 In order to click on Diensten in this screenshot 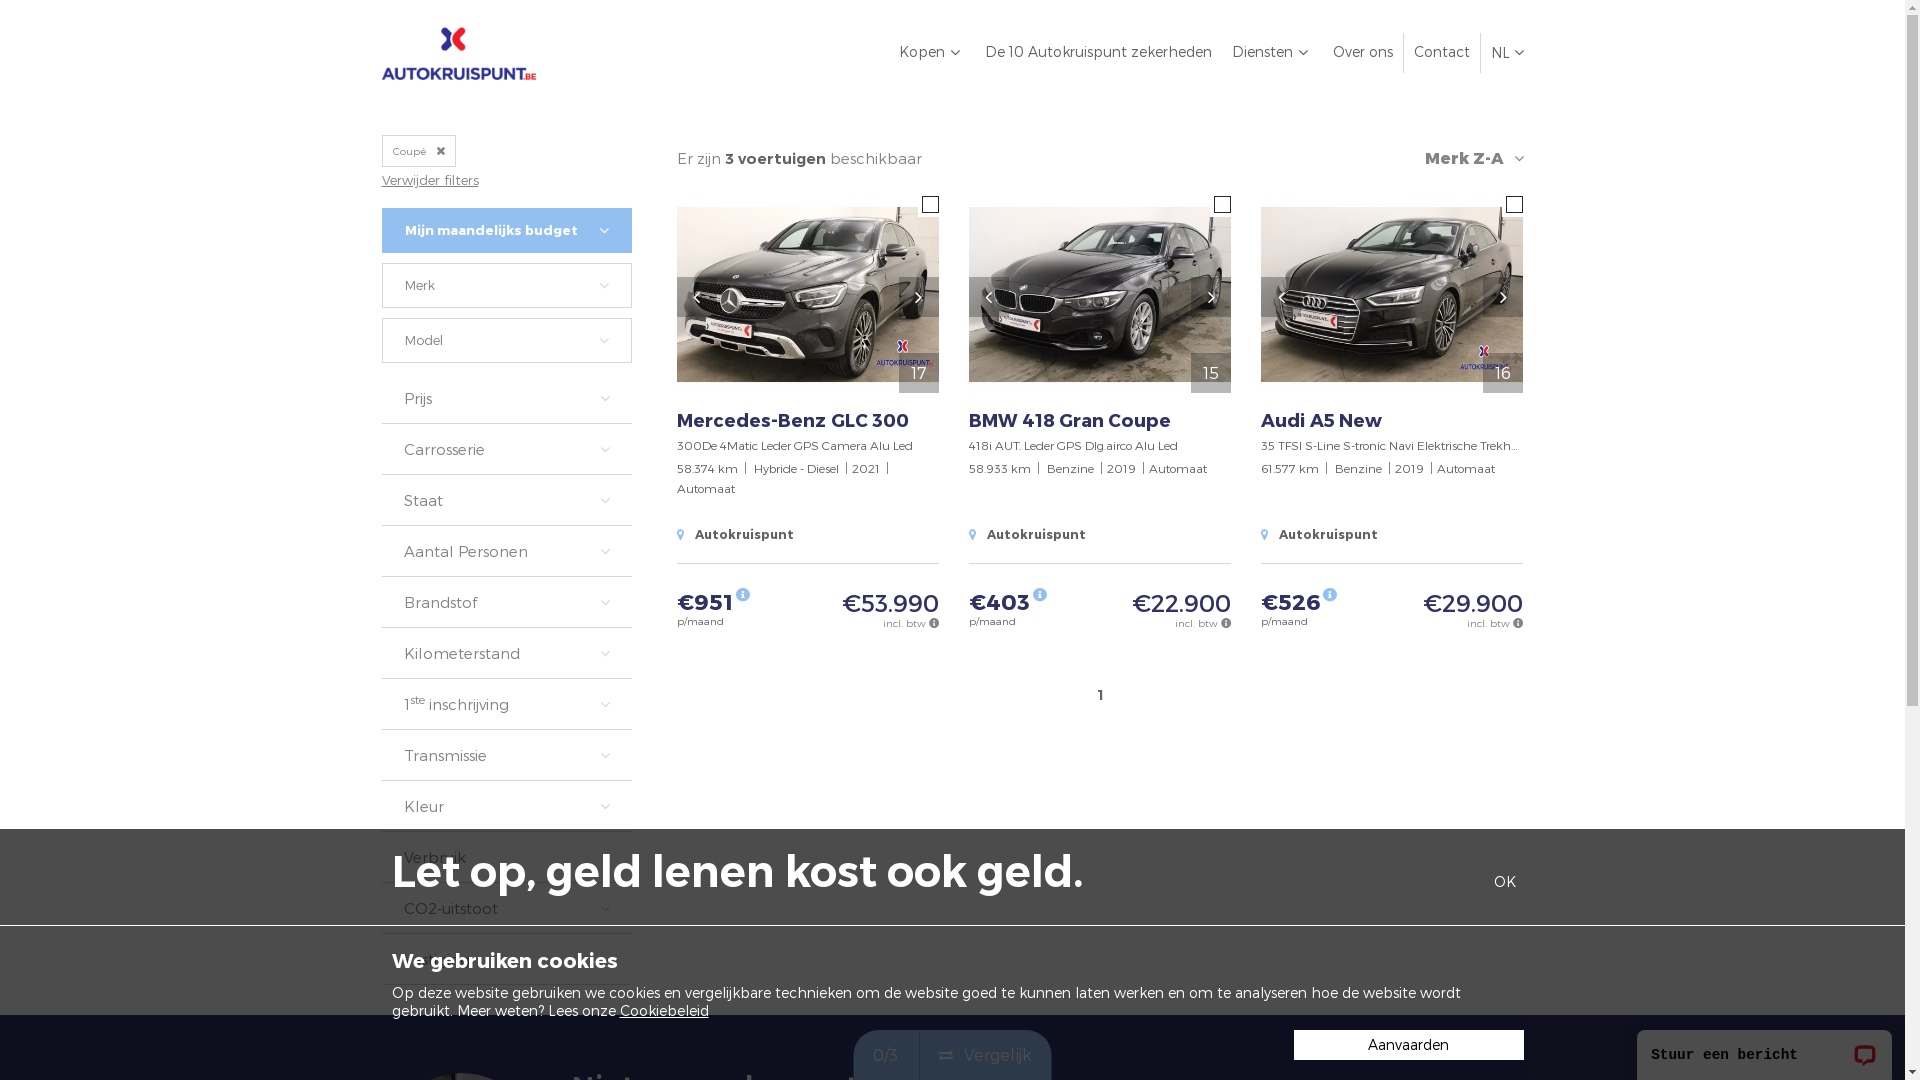, I will do `click(1272, 52)`.